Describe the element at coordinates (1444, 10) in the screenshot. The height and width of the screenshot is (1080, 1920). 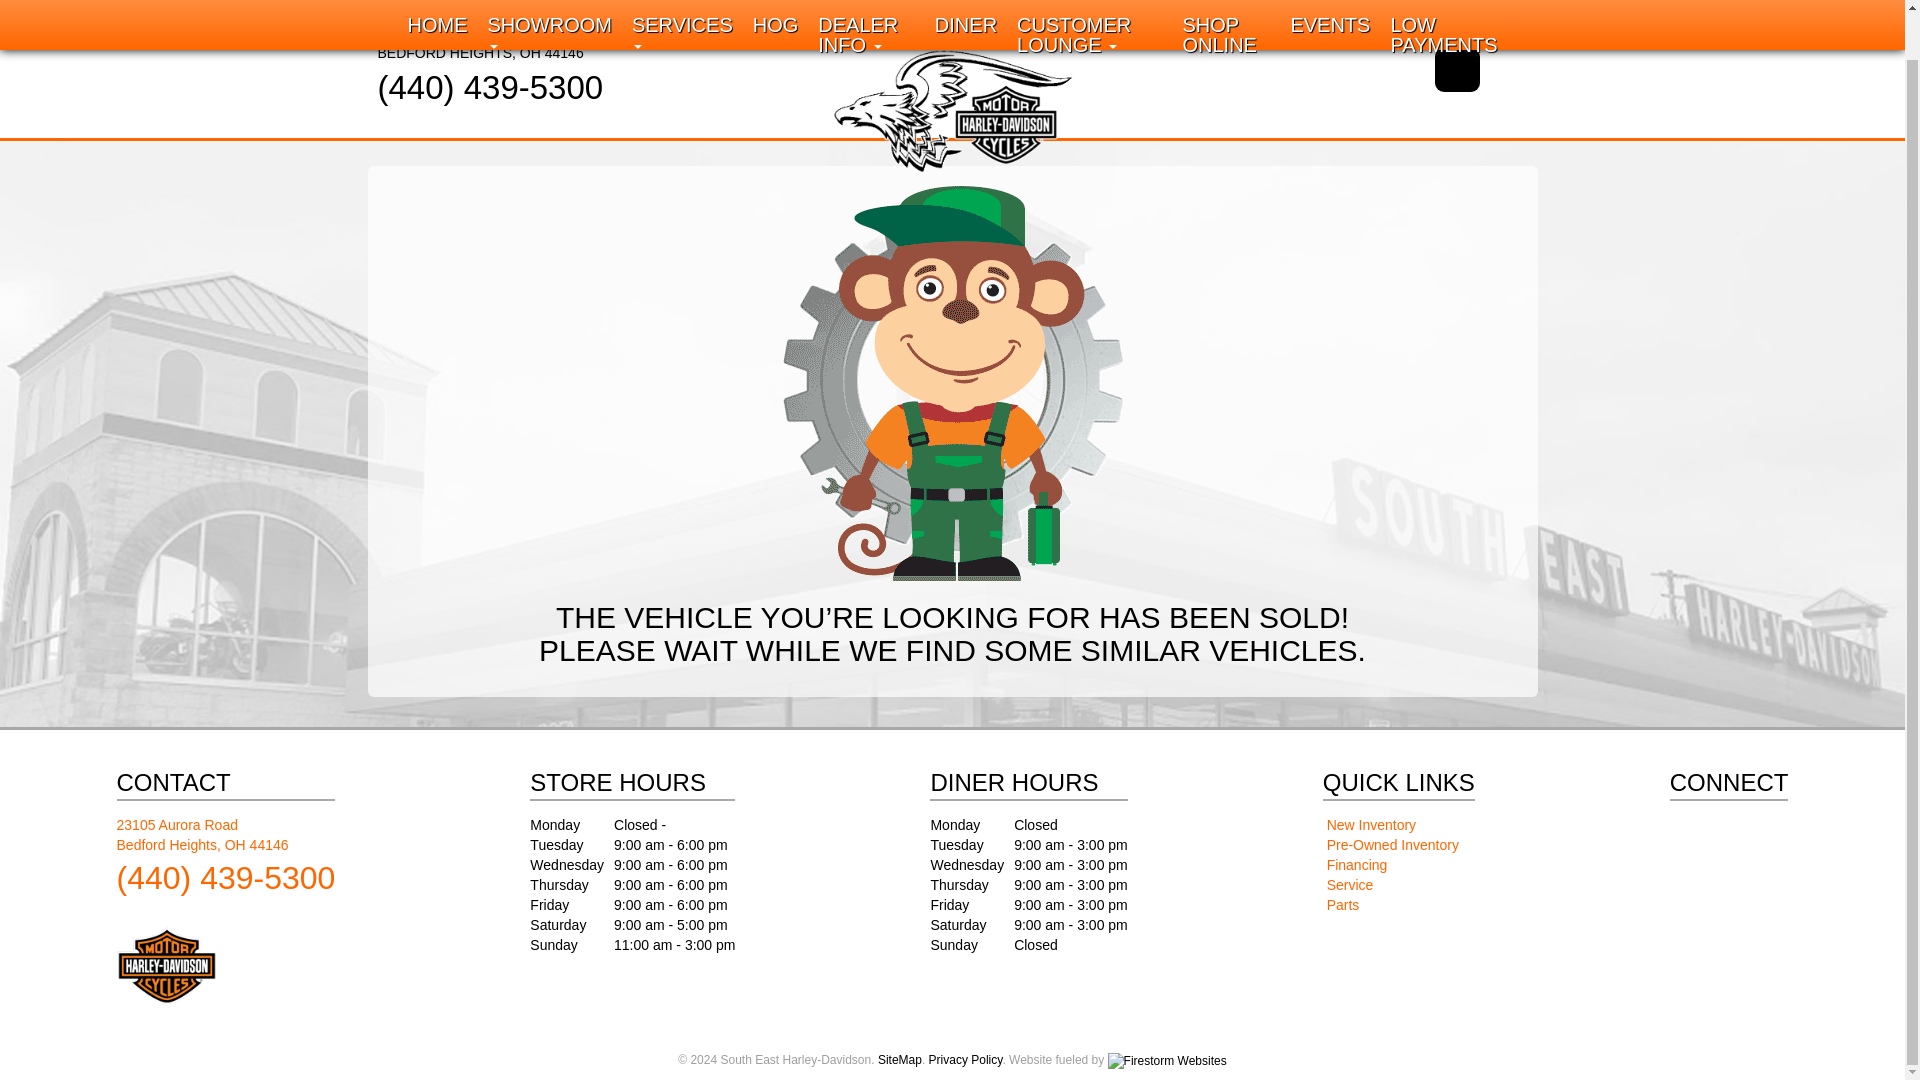
I see `DINER` at that location.